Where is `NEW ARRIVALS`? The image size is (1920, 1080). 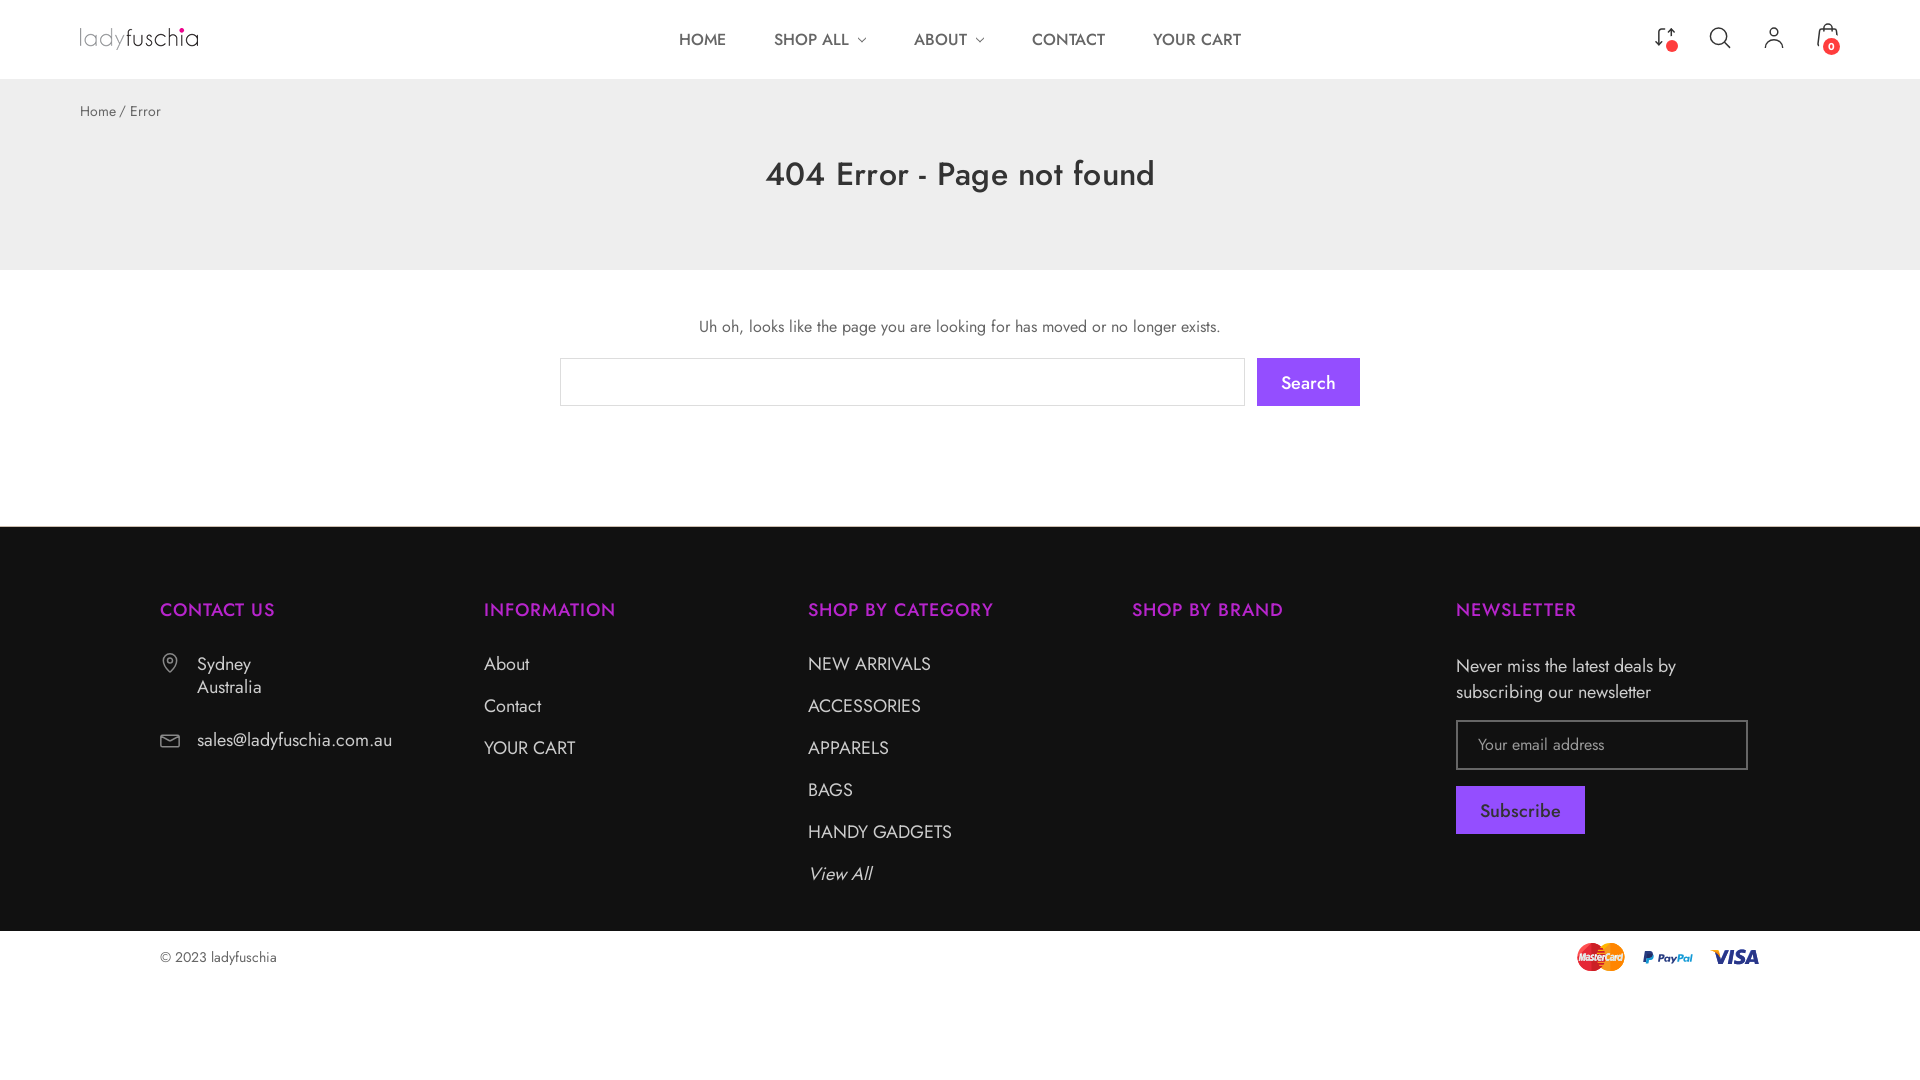 NEW ARRIVALS is located at coordinates (870, 664).